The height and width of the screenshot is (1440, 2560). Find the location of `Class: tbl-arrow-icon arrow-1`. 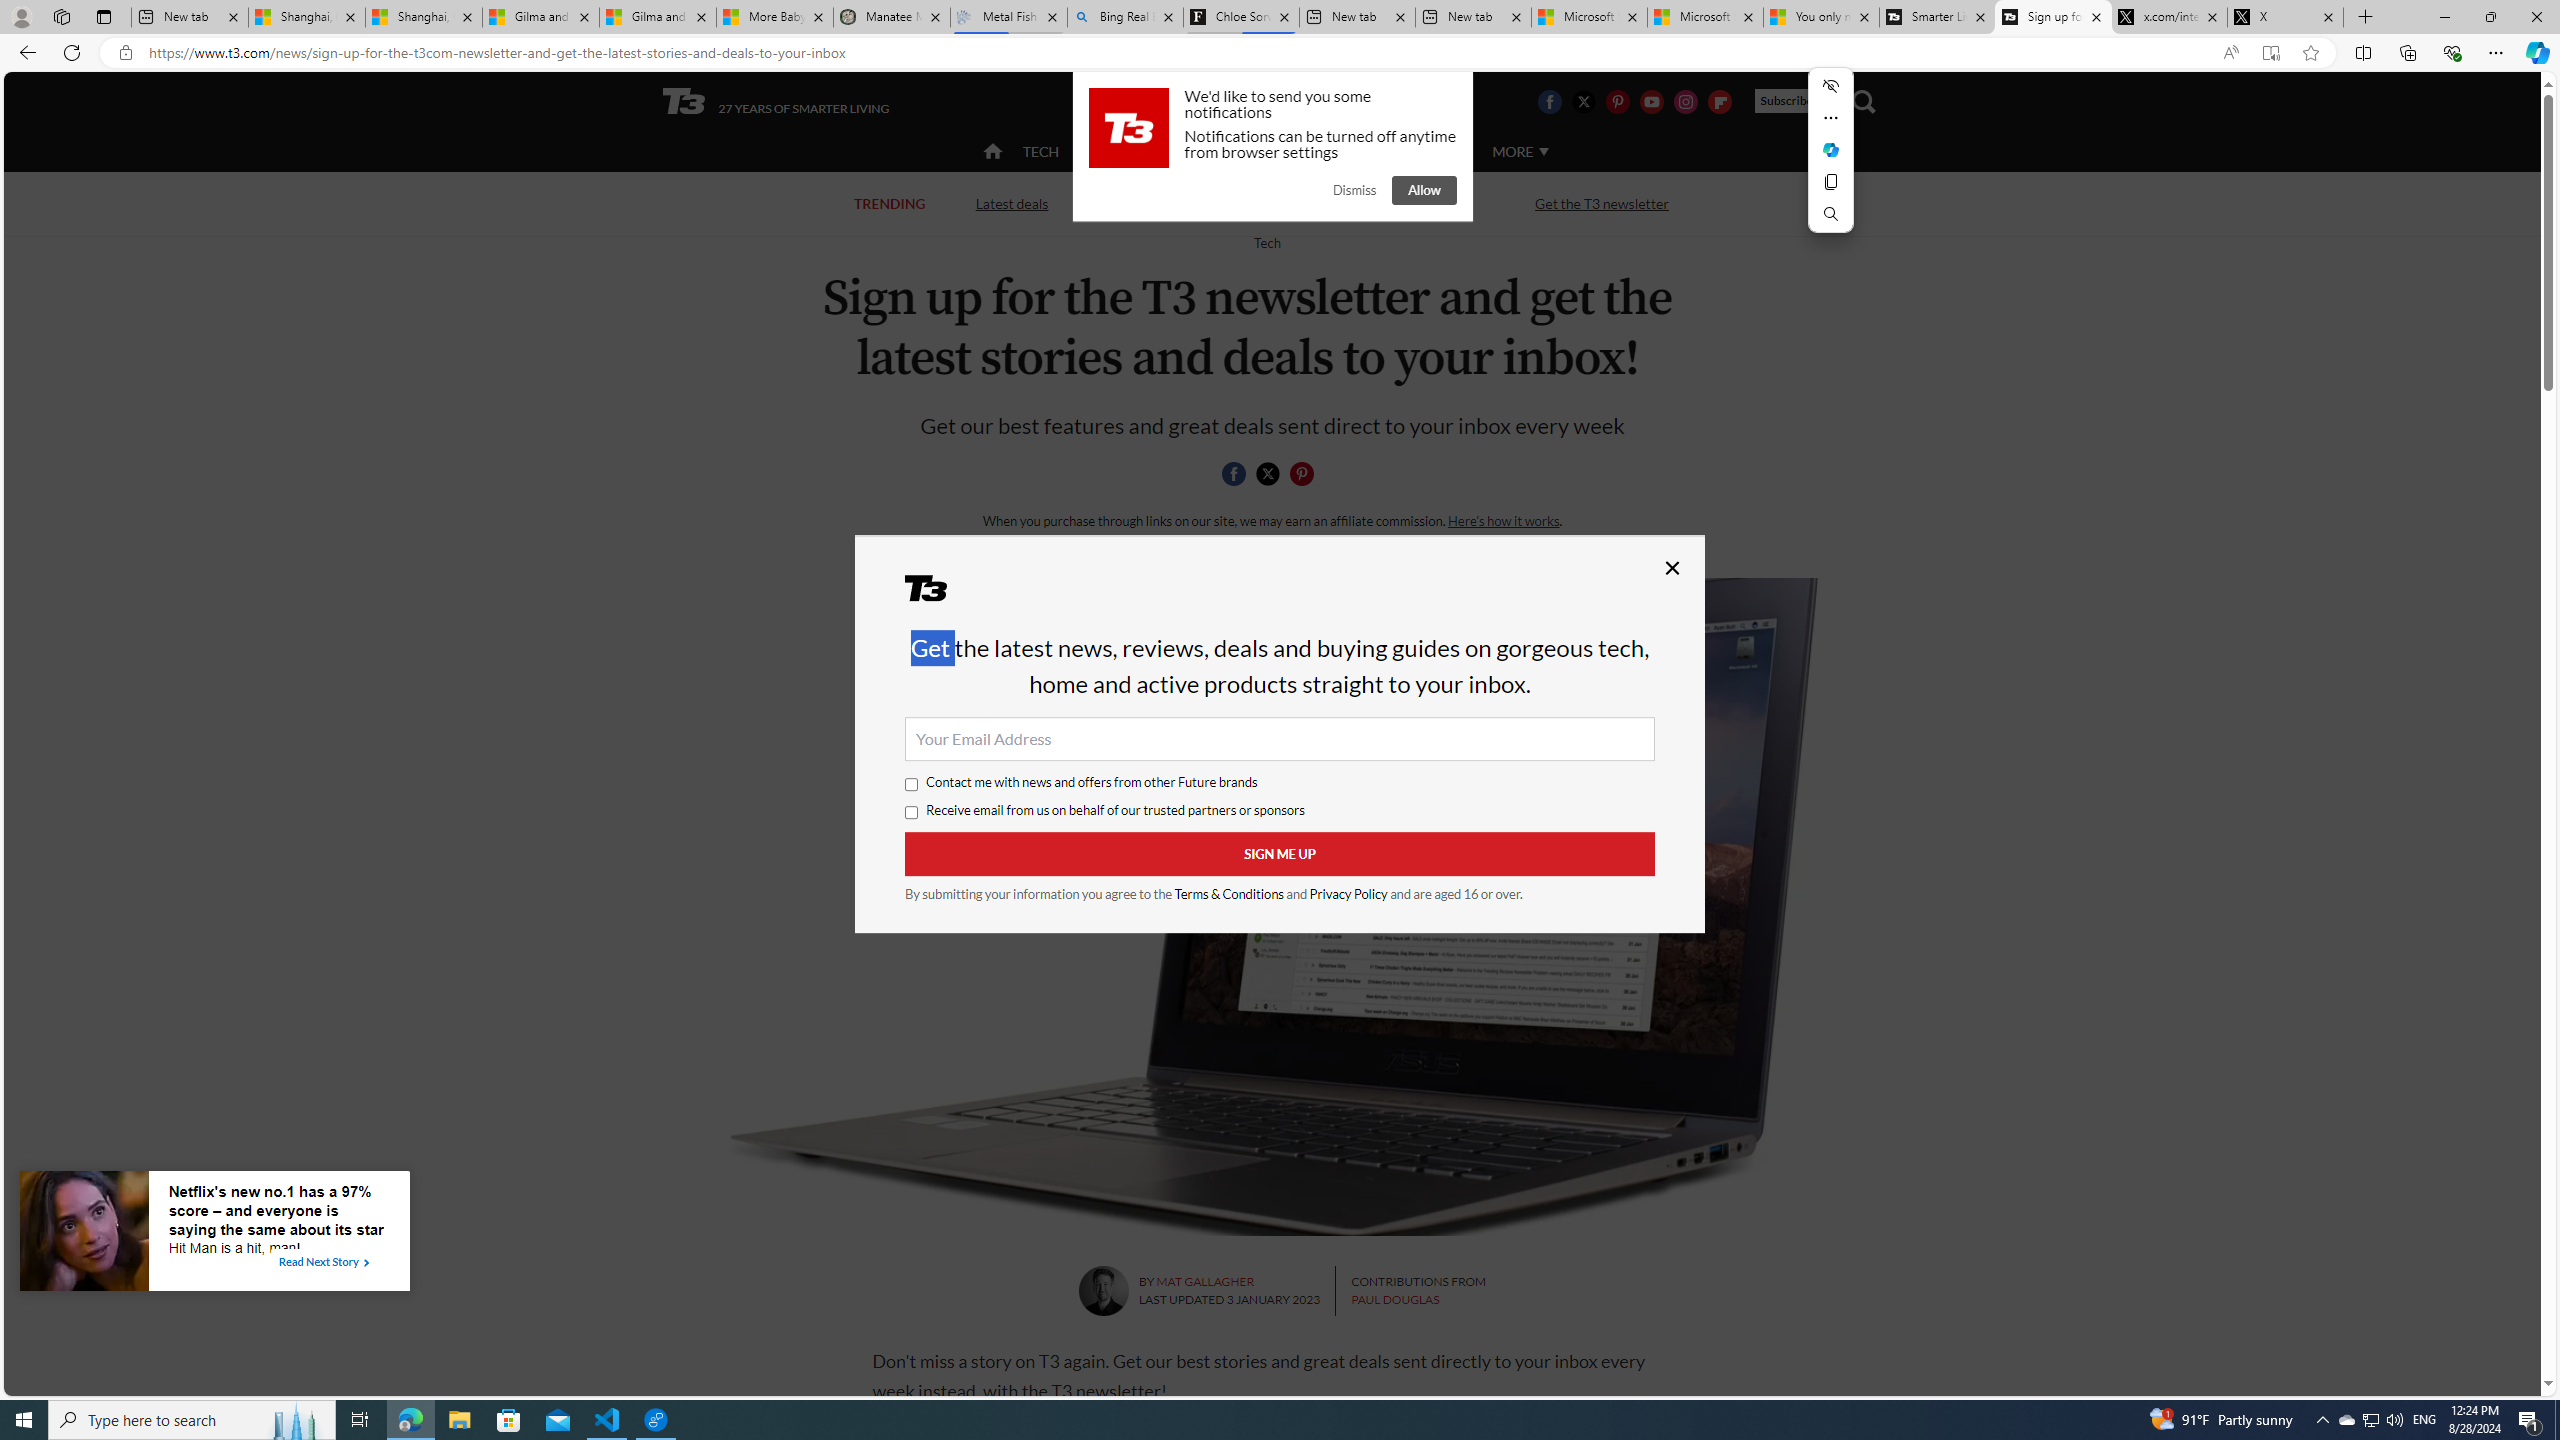

Class: tbl-arrow-icon arrow-1 is located at coordinates (366, 1262).